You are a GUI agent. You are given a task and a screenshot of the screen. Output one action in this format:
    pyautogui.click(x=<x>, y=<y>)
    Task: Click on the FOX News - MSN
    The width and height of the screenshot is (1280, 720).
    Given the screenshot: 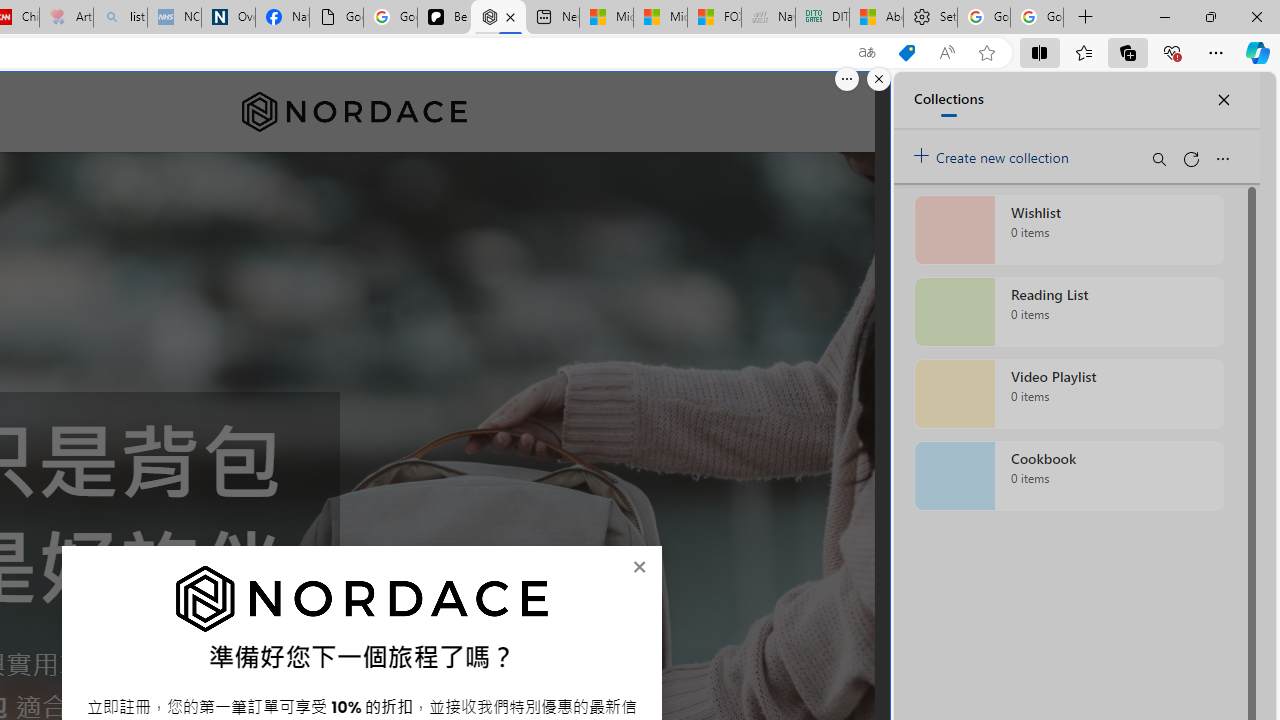 What is the action you would take?
    pyautogui.click(x=714, y=18)
    